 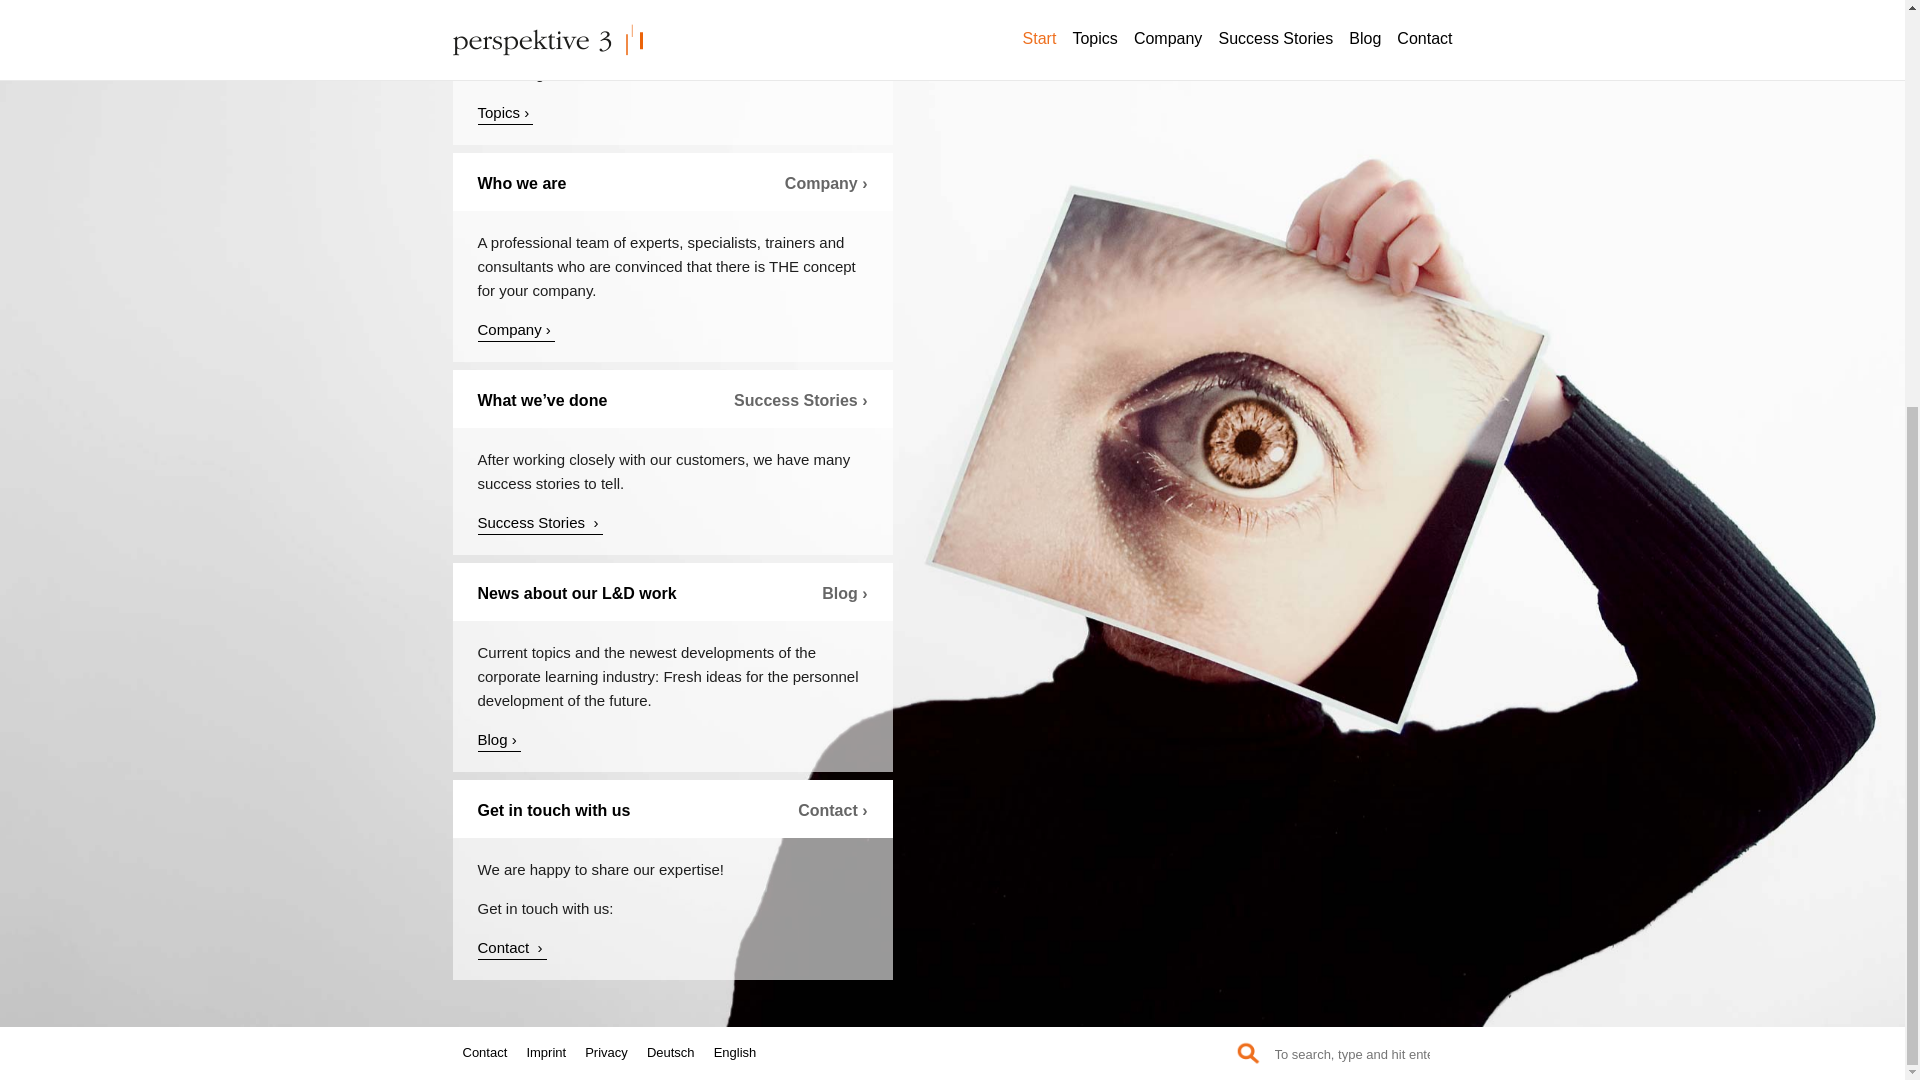 What do you see at coordinates (512, 949) in the screenshot?
I see `Kontakt` at bounding box center [512, 949].